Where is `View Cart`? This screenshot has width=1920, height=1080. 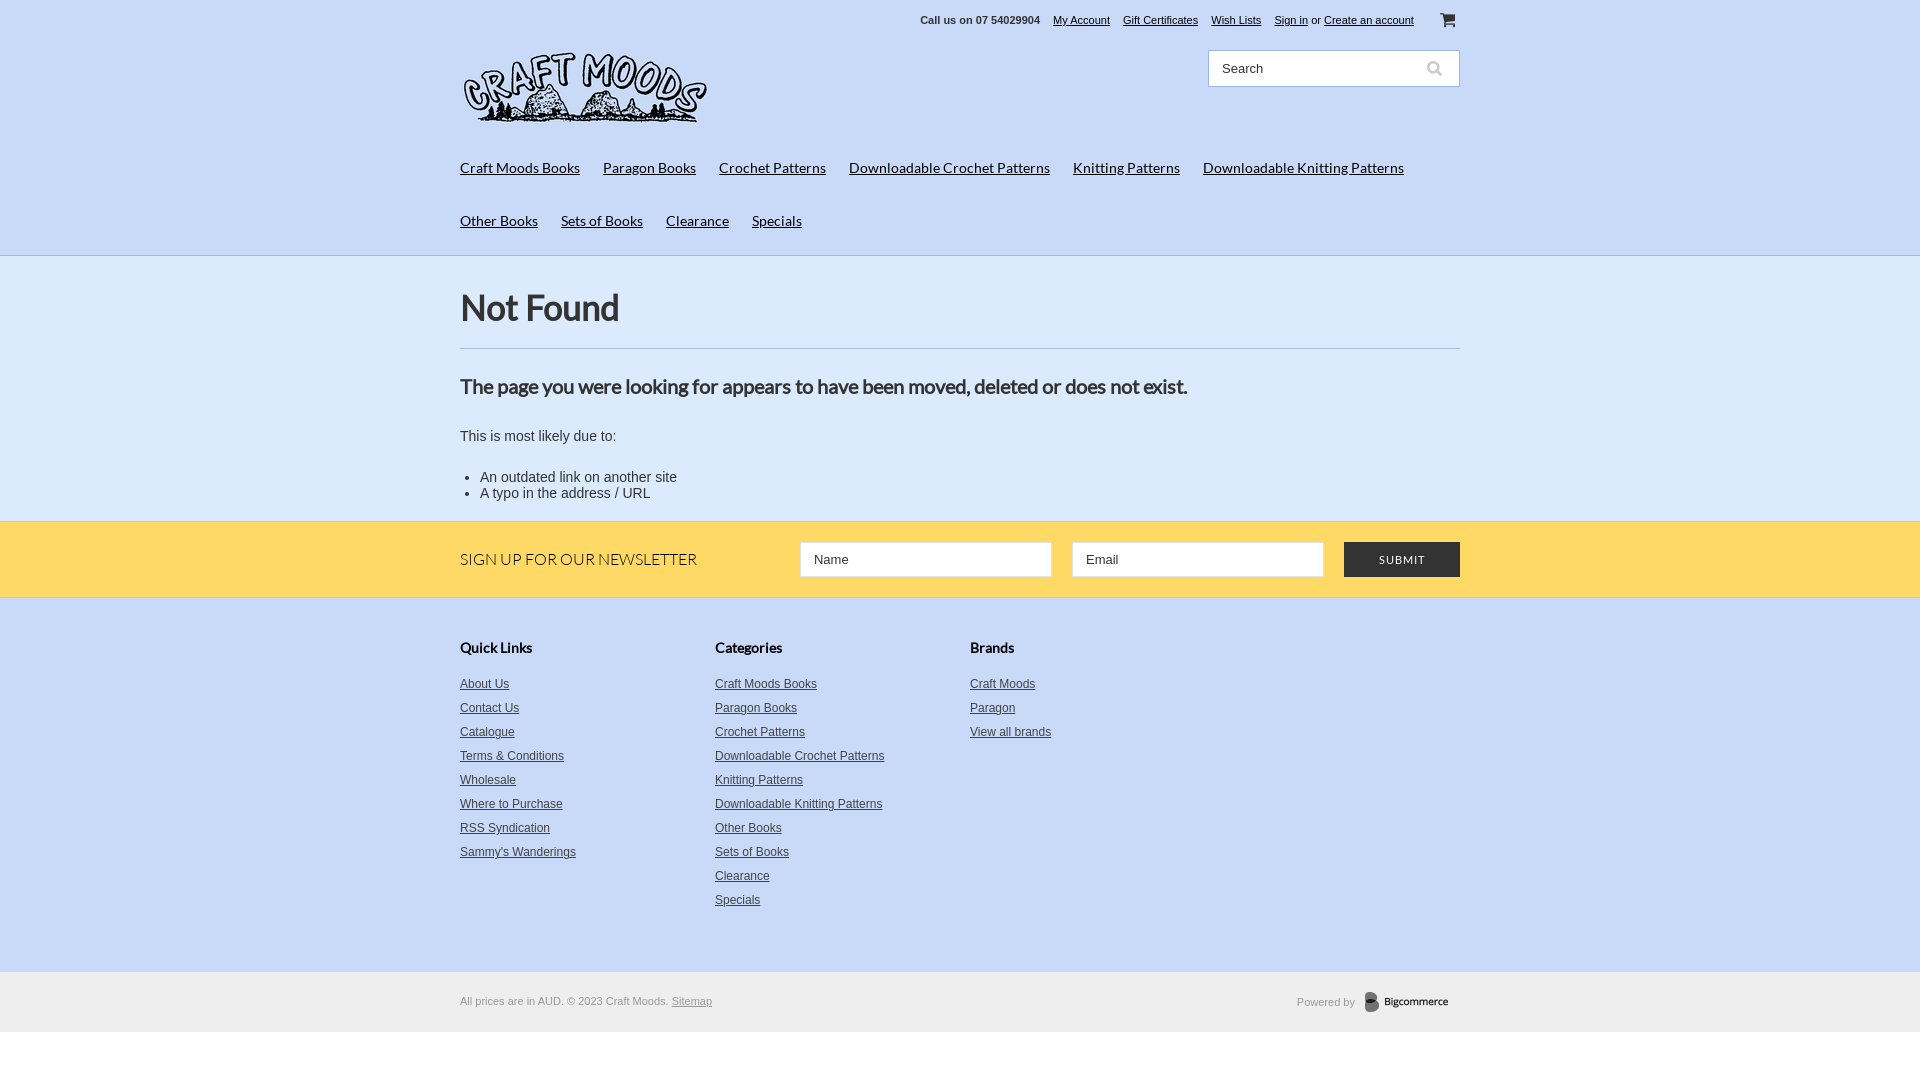 View Cart is located at coordinates (1448, 20).